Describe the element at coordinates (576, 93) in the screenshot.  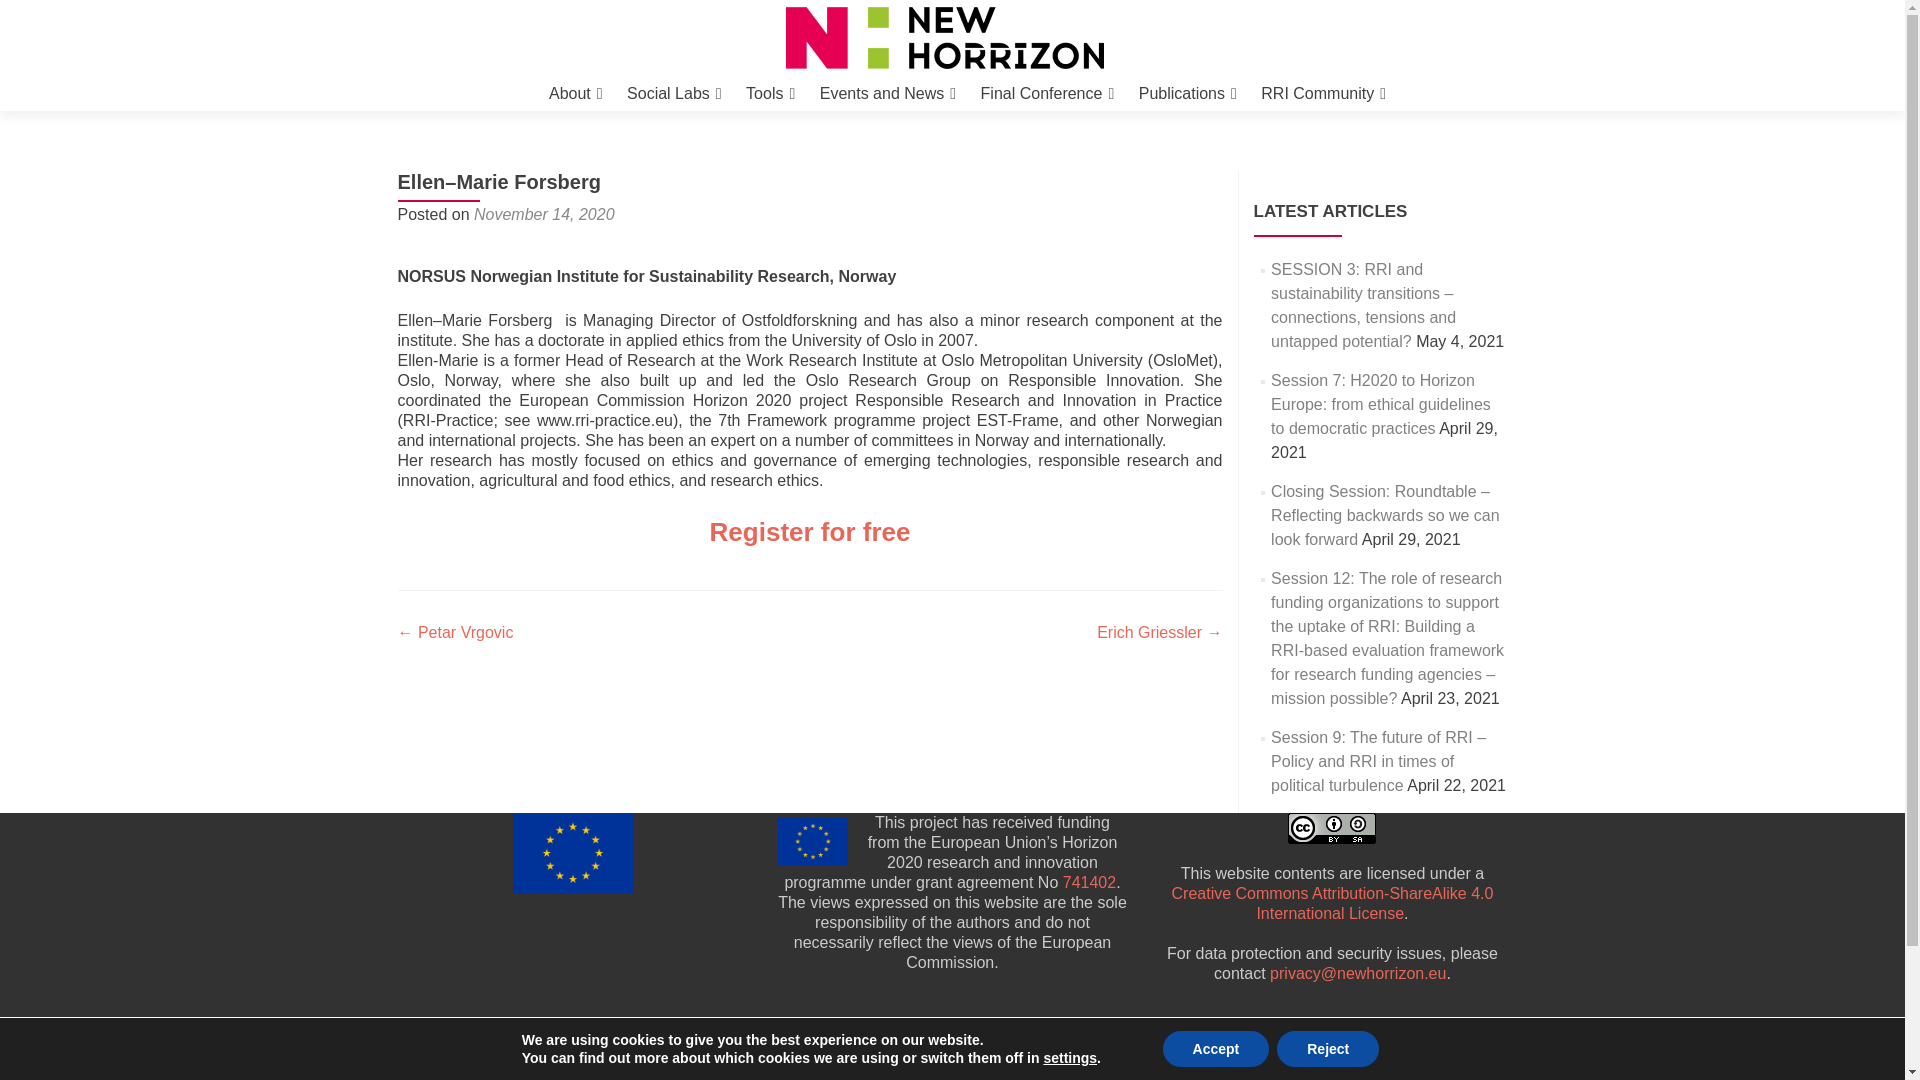
I see `About` at that location.